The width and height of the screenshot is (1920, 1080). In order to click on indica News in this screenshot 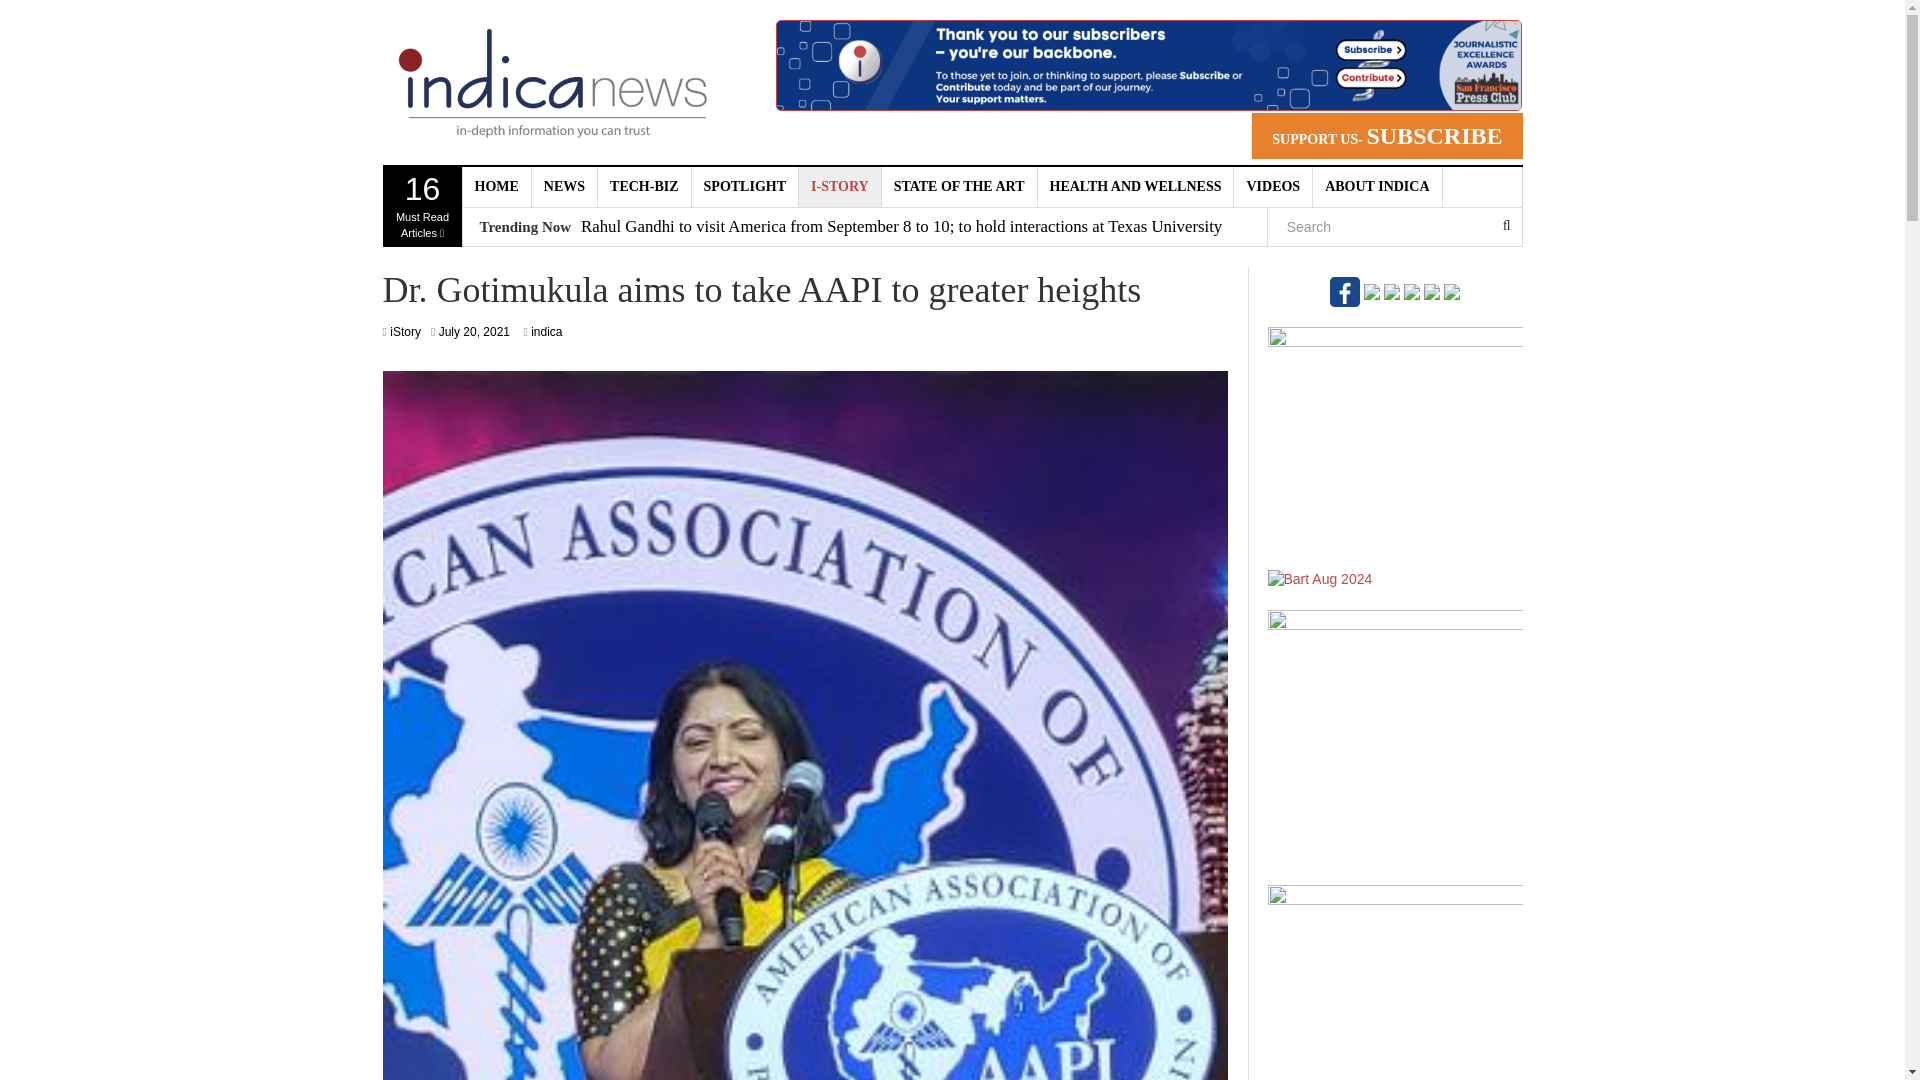, I will do `click(552, 82)`.